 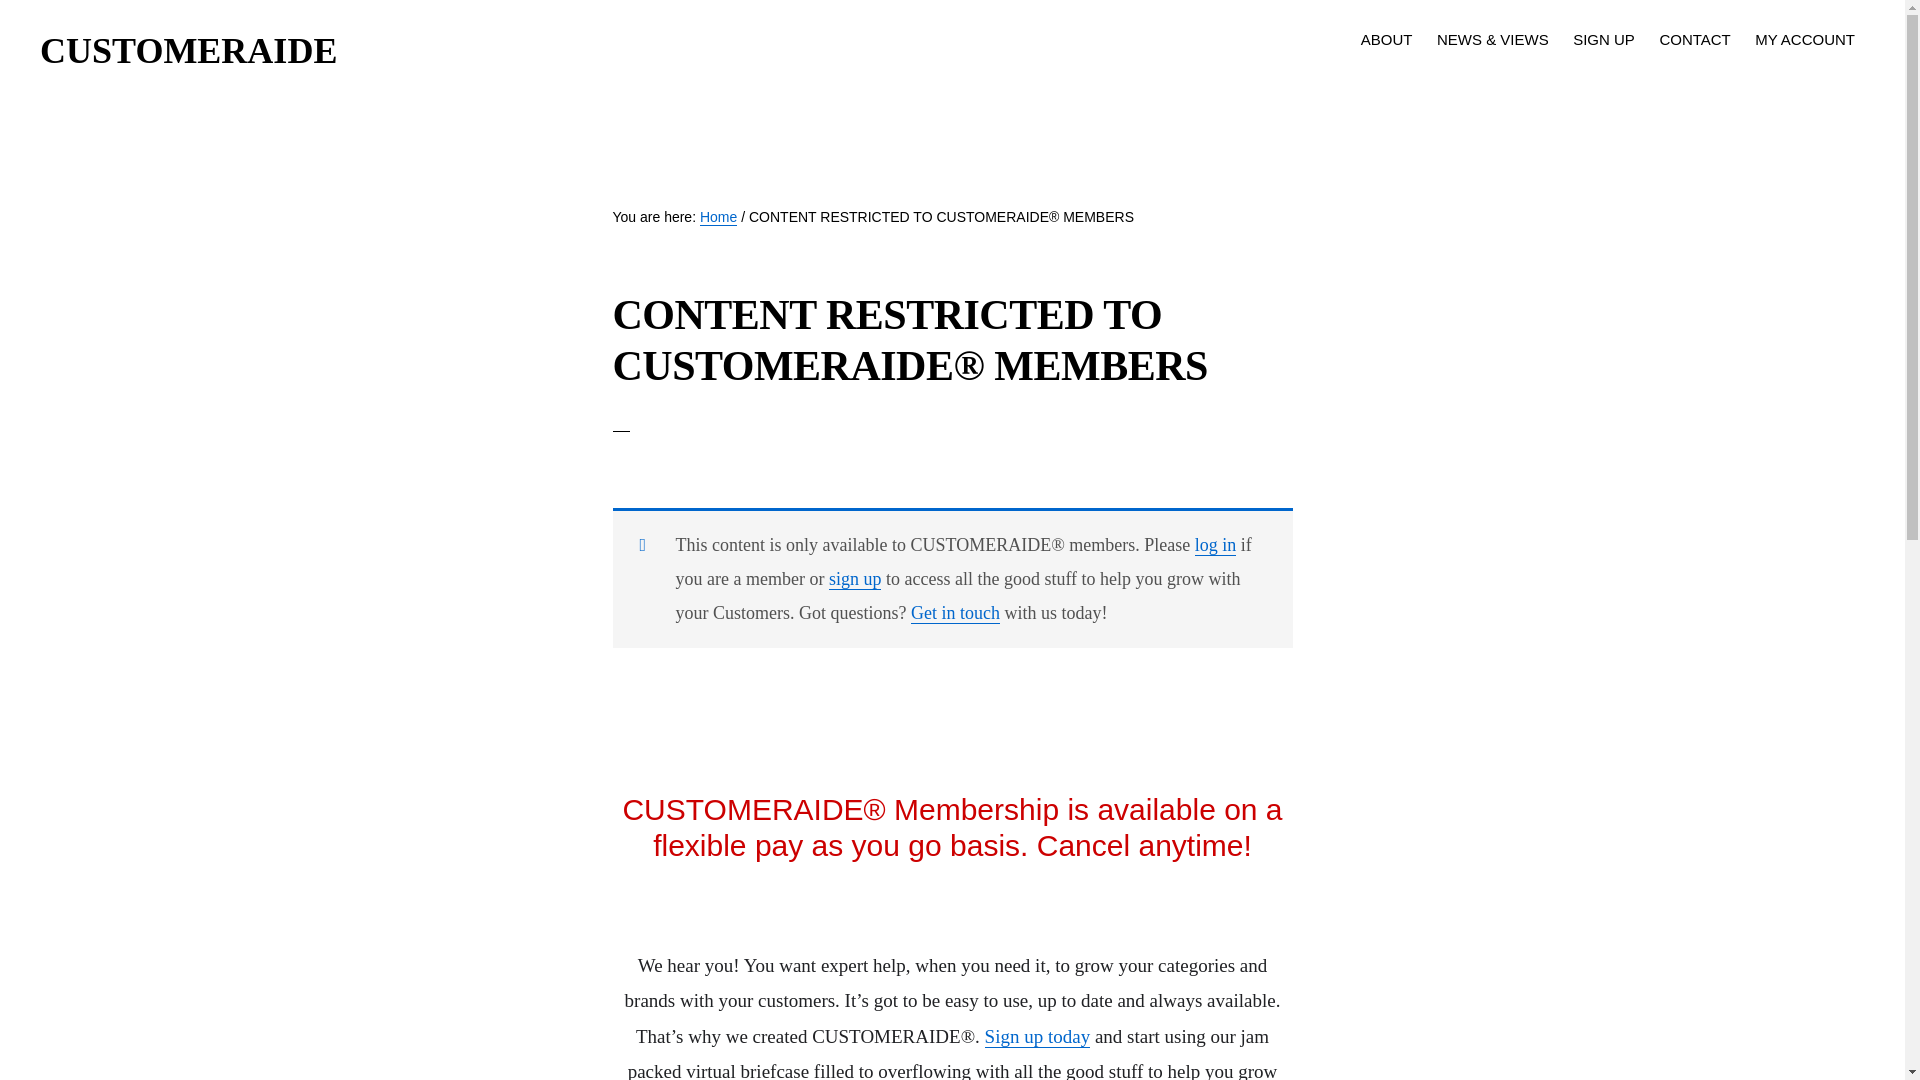 What do you see at coordinates (188, 51) in the screenshot?
I see `CUSTOMERAIDE` at bounding box center [188, 51].